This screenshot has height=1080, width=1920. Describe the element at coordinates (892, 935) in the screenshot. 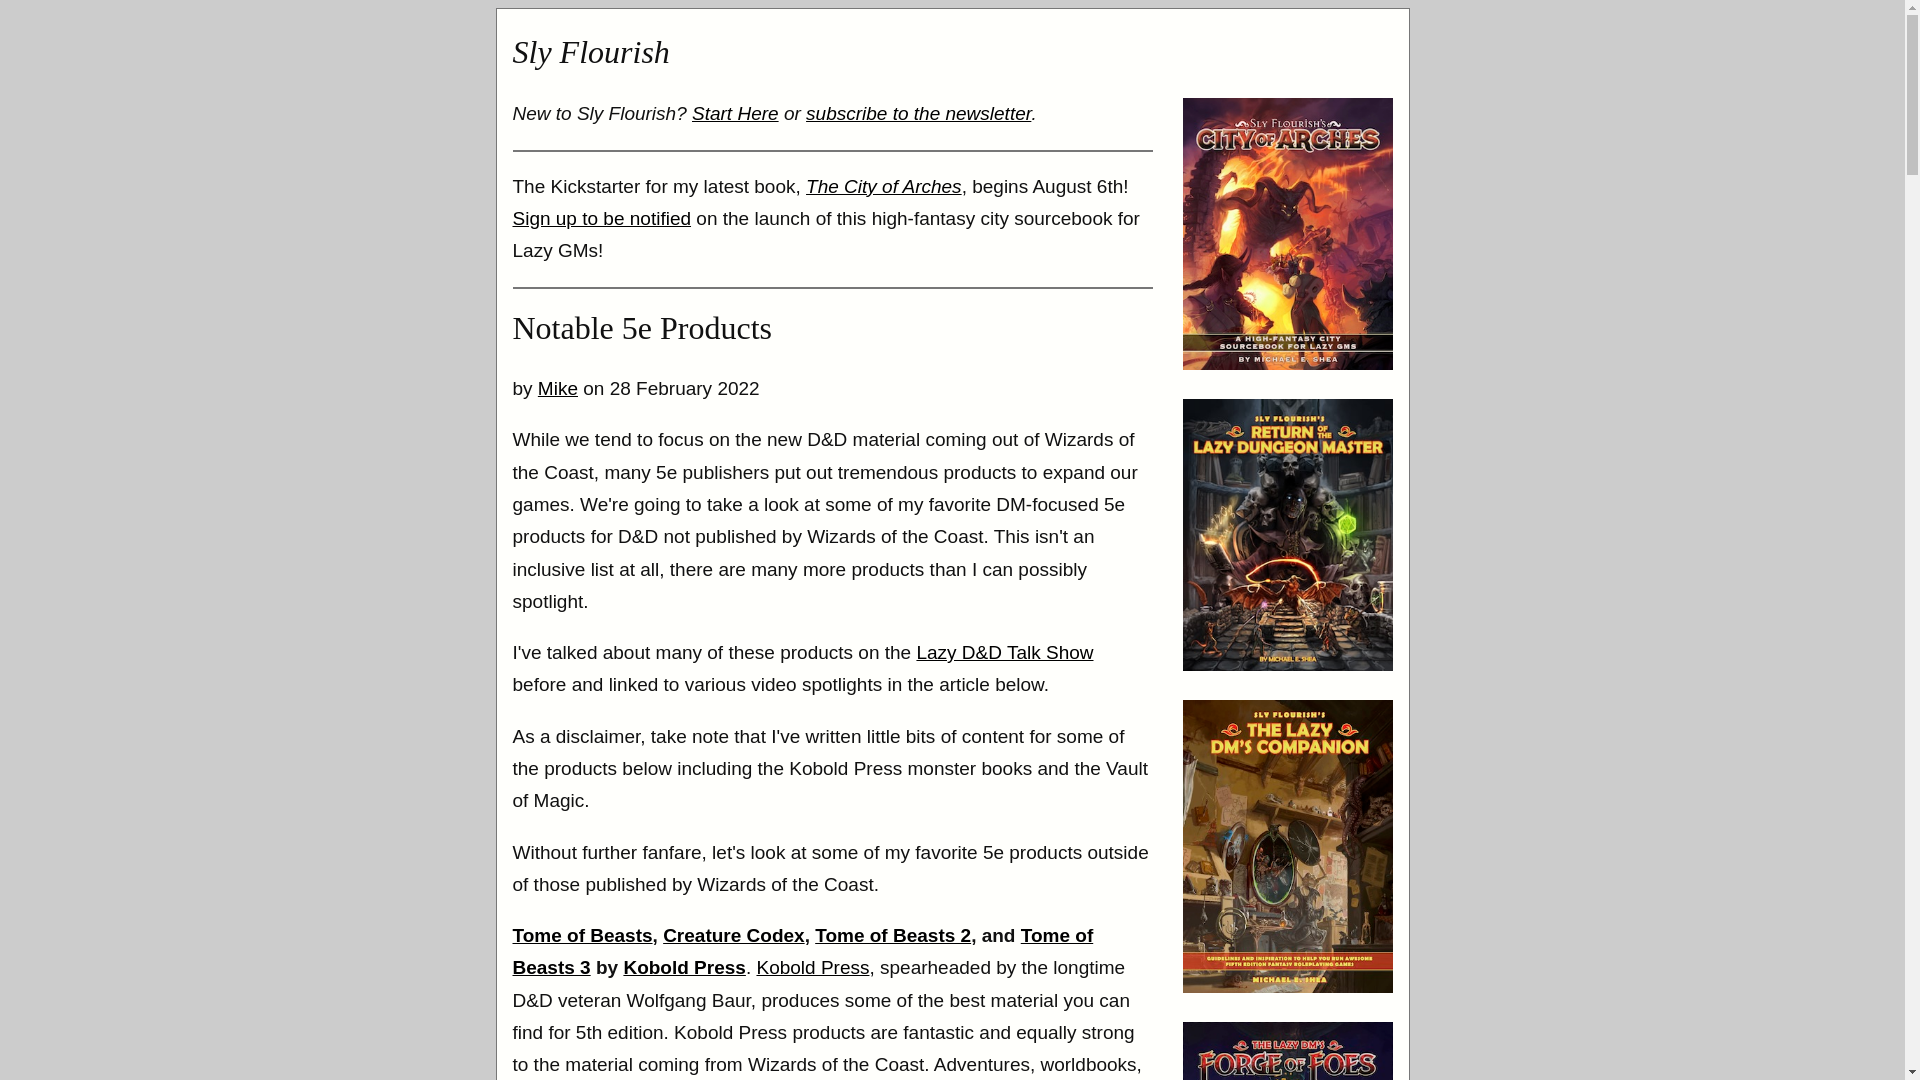

I see `Tome of Beasts 2` at that location.